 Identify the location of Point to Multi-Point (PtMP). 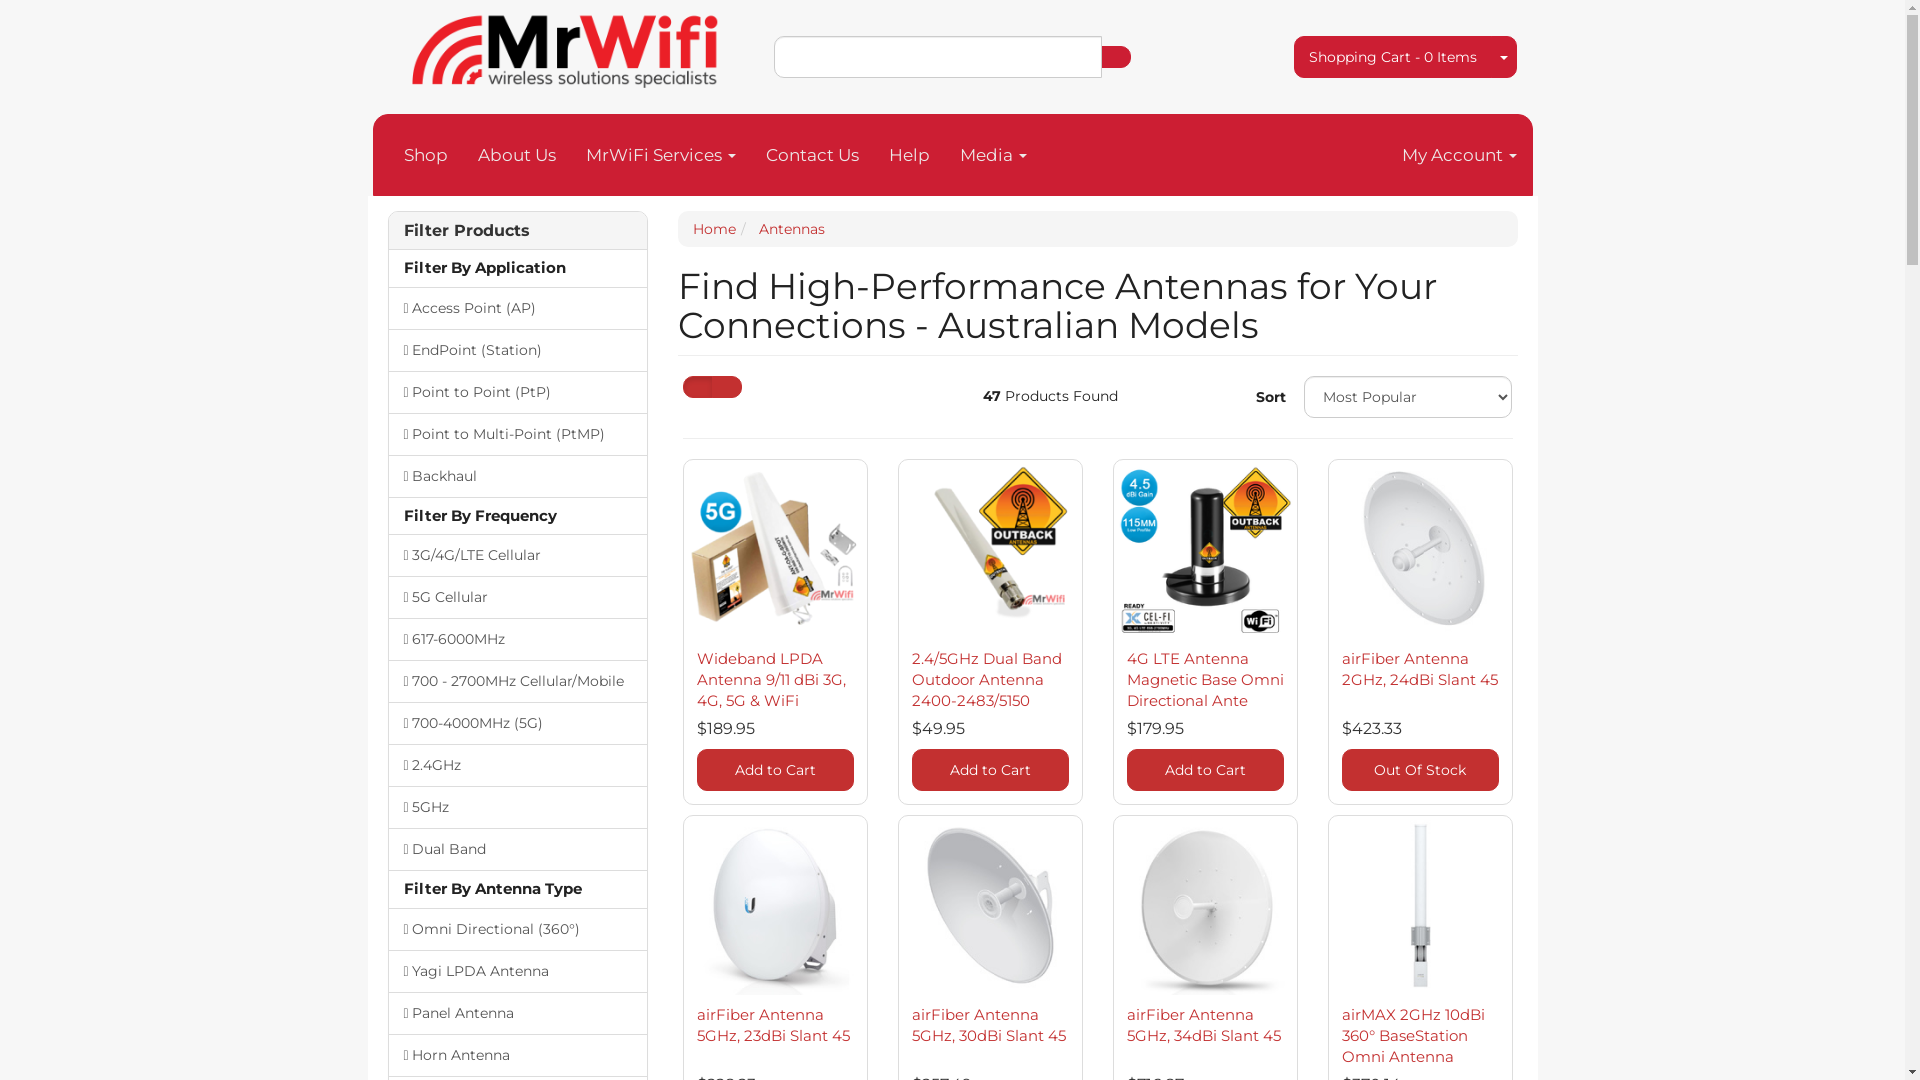
(517, 434).